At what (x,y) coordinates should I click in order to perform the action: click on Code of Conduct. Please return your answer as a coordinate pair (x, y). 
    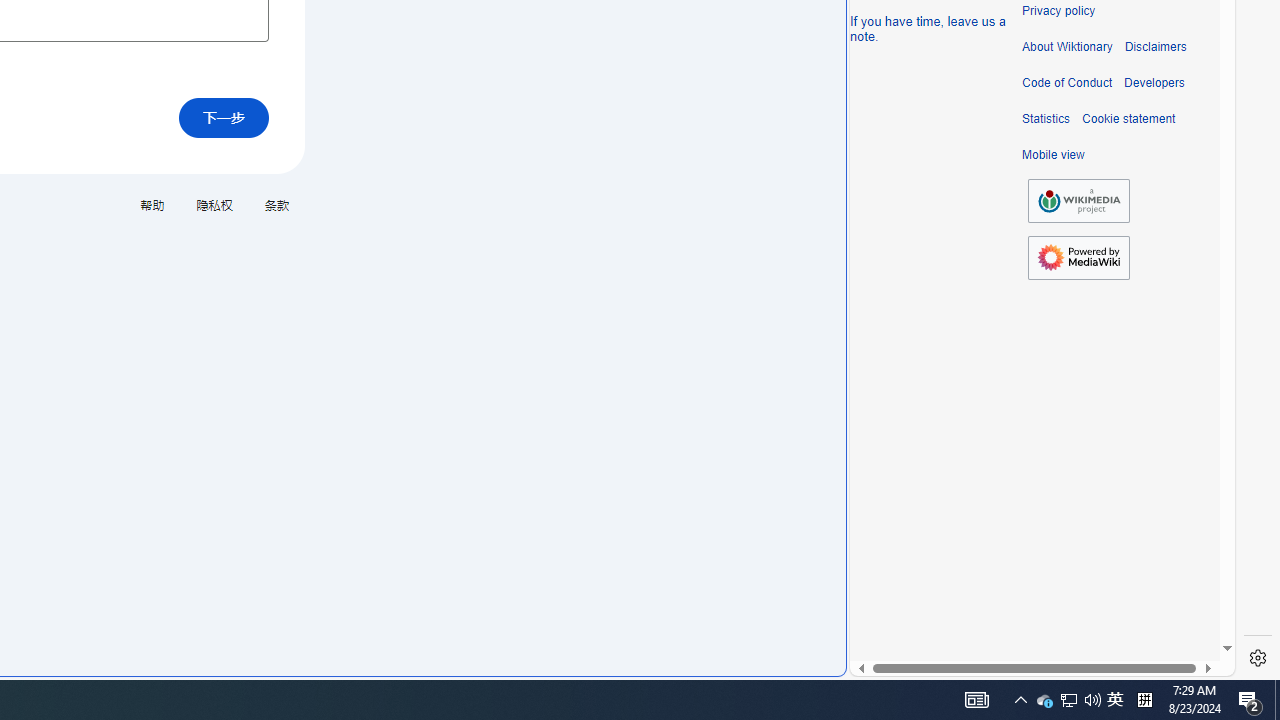
    Looking at the image, I should click on (1067, 83).